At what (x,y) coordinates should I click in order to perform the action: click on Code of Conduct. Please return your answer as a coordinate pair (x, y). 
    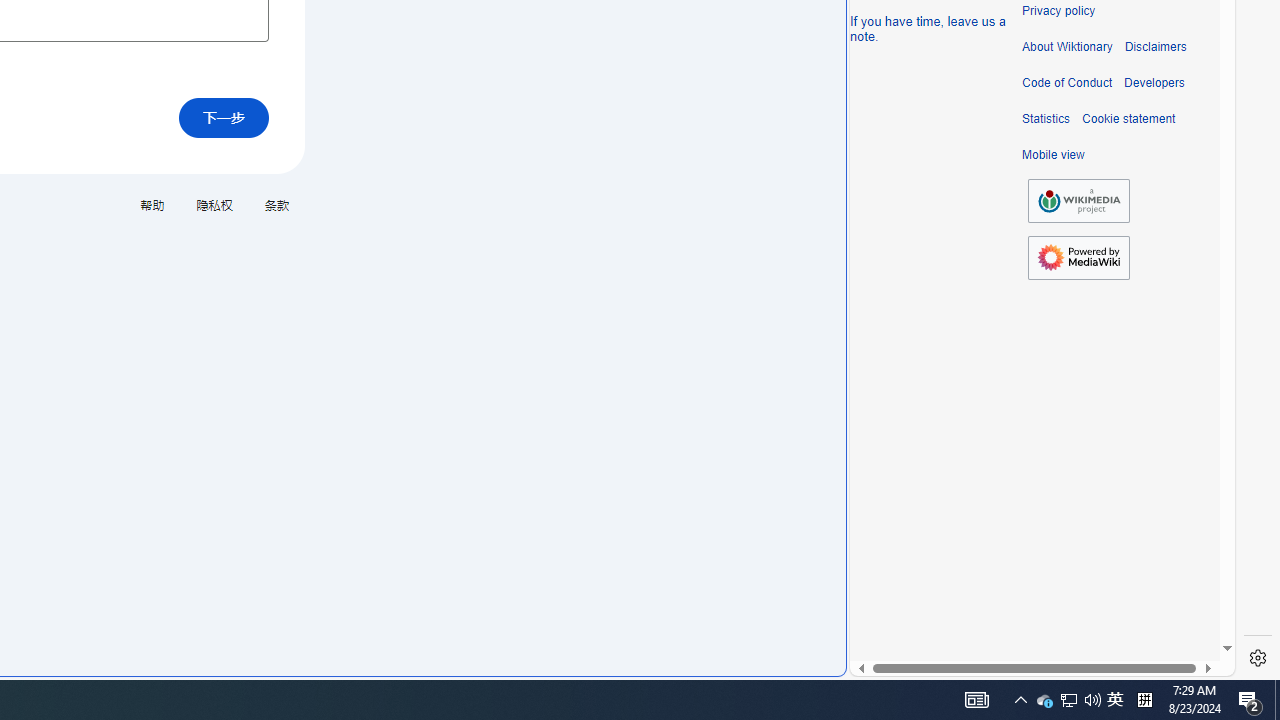
    Looking at the image, I should click on (1067, 83).